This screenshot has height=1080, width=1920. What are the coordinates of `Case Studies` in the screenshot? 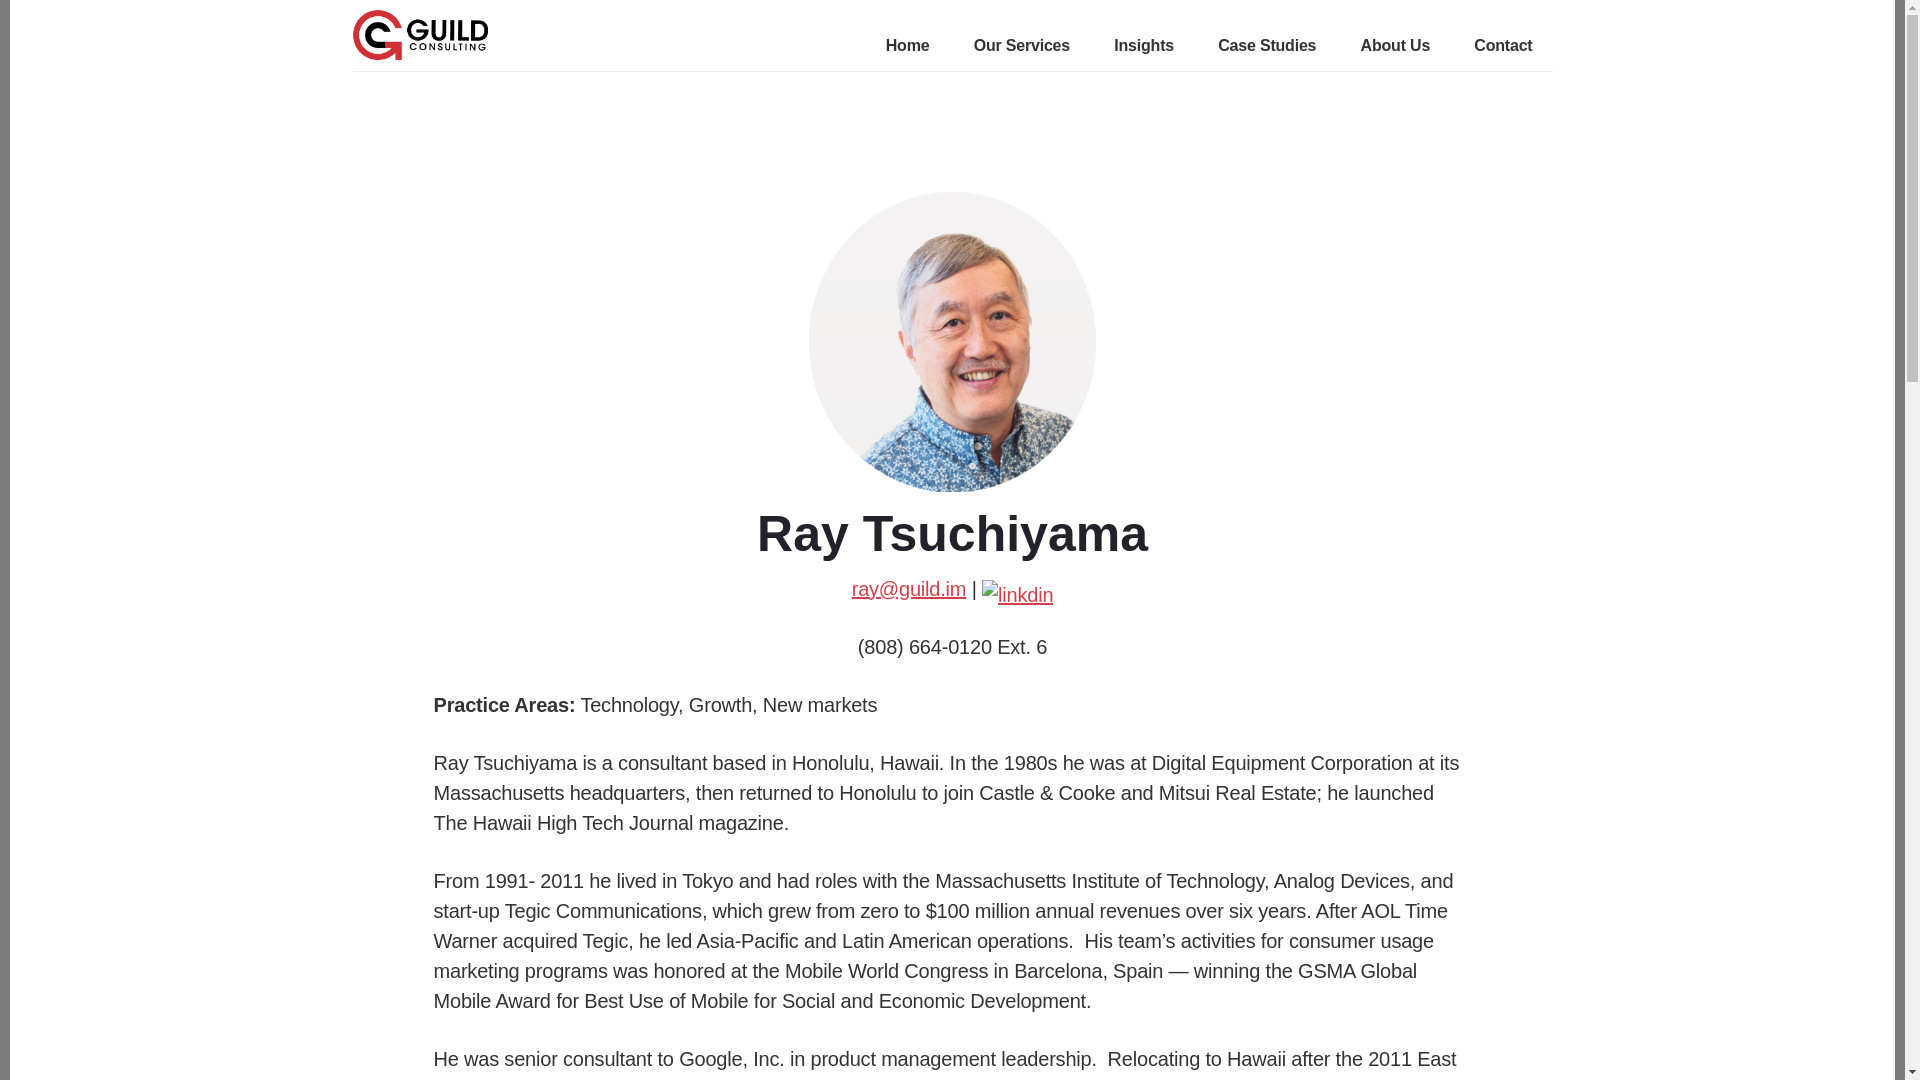 It's located at (1266, 47).